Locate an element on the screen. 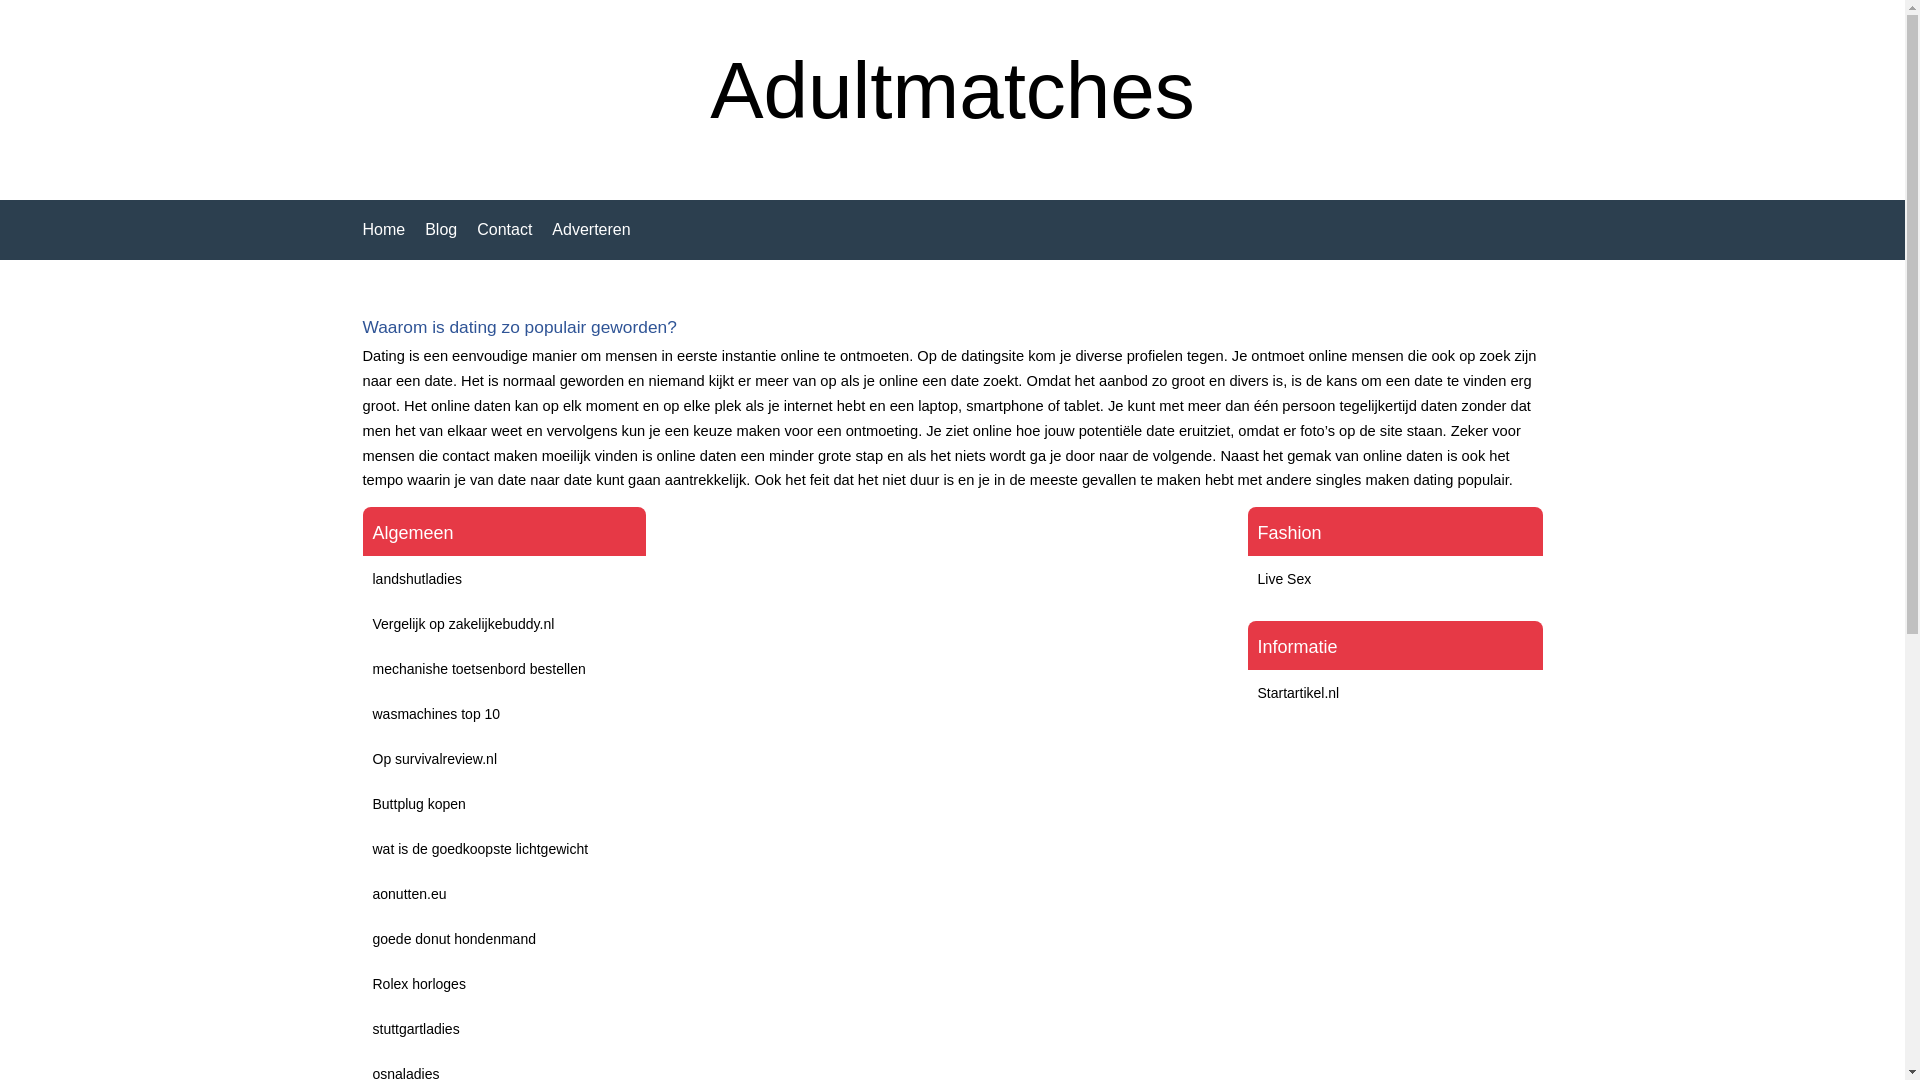  wat is de goedkoopste lichtgewicht is located at coordinates (480, 849).